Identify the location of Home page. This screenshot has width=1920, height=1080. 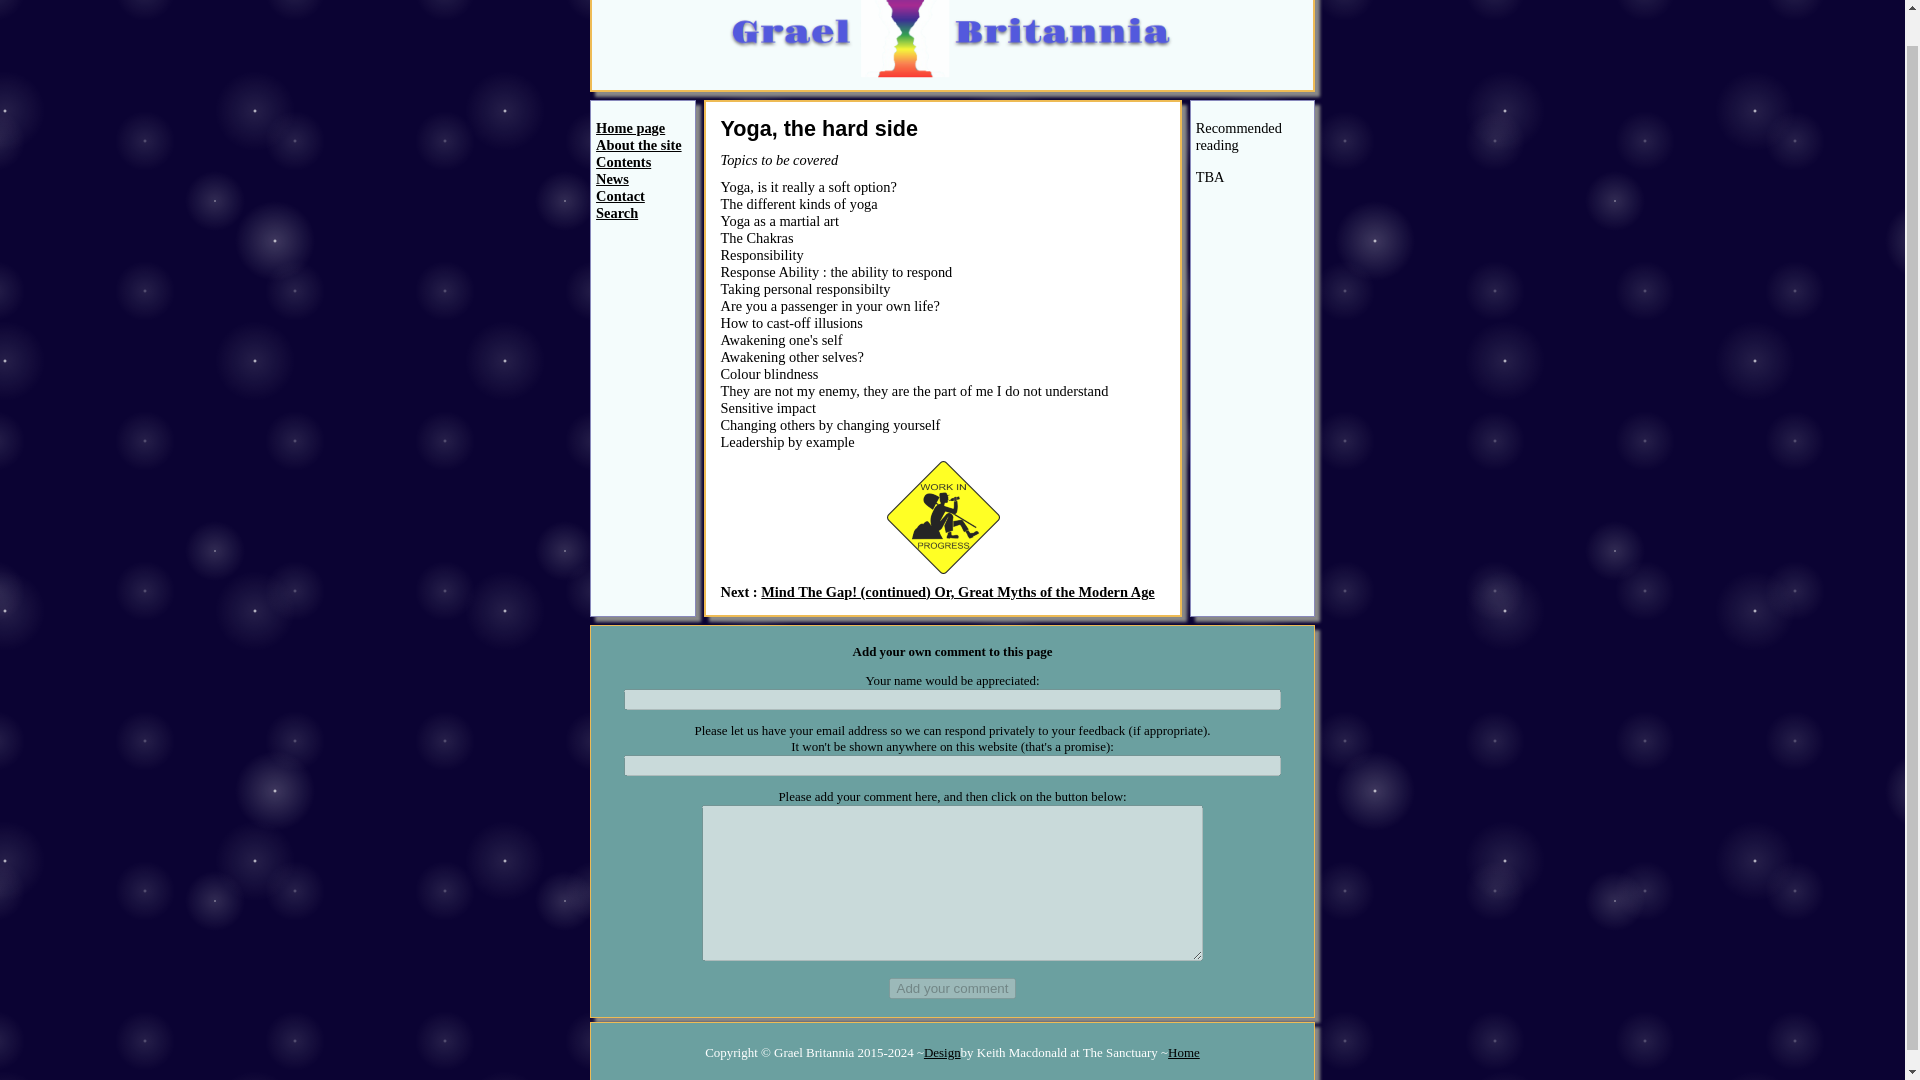
(630, 128).